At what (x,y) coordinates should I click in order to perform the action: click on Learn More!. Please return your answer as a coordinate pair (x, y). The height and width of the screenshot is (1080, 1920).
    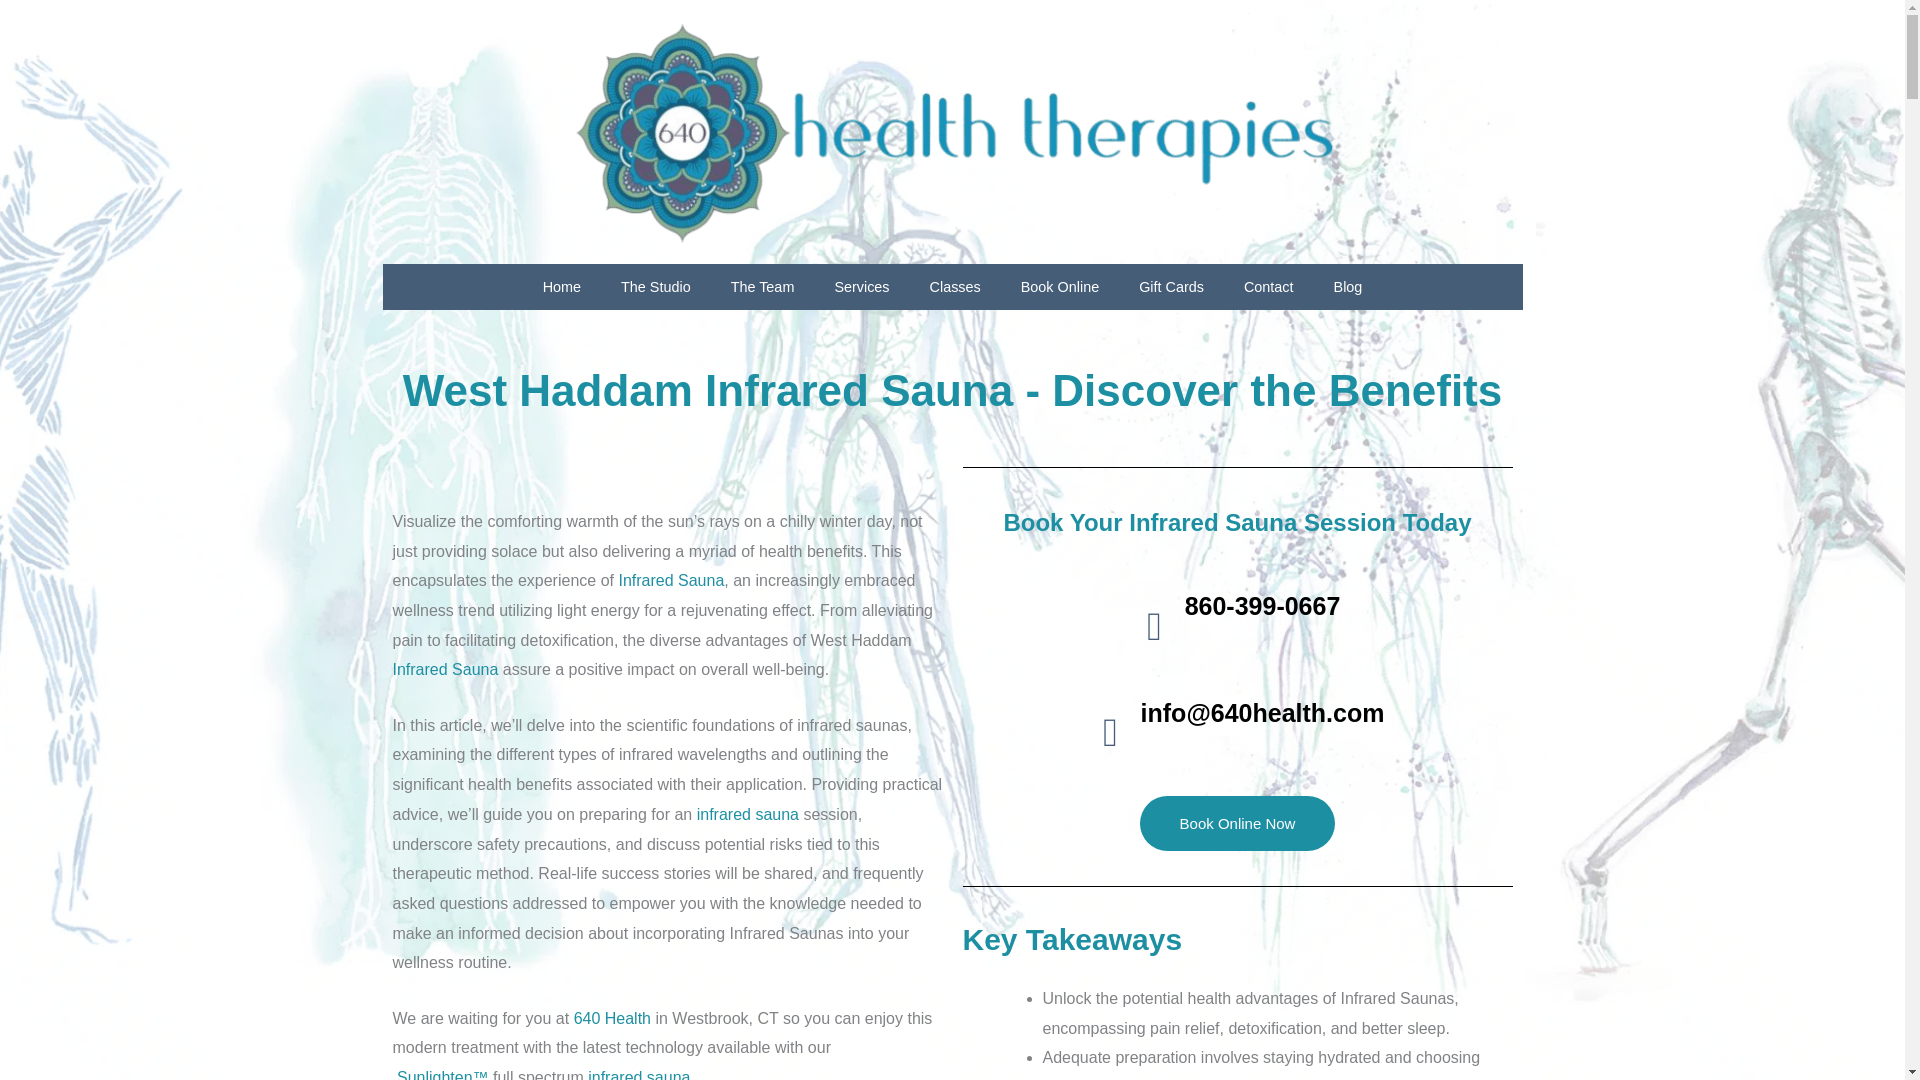
    Looking at the image, I should click on (638, 1074).